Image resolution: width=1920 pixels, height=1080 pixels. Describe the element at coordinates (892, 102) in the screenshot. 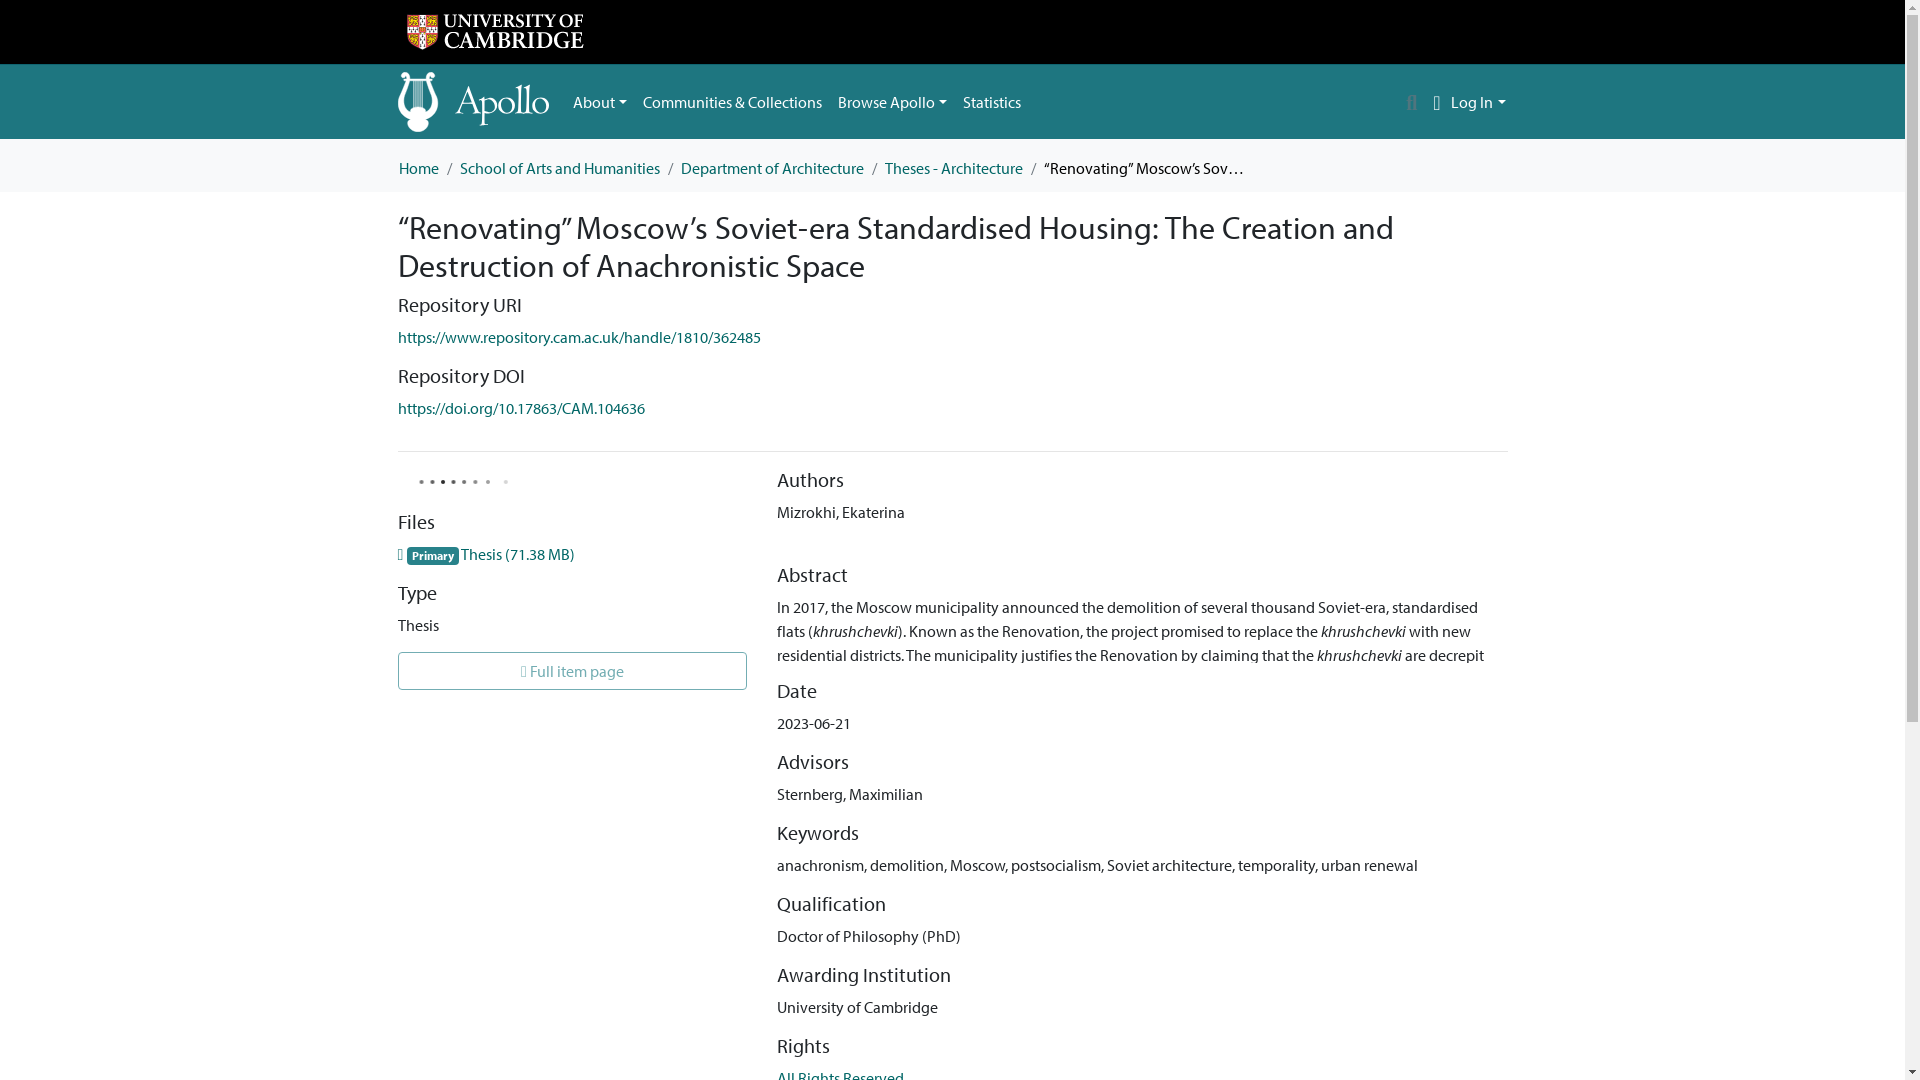

I see `Browse Apollo` at that location.